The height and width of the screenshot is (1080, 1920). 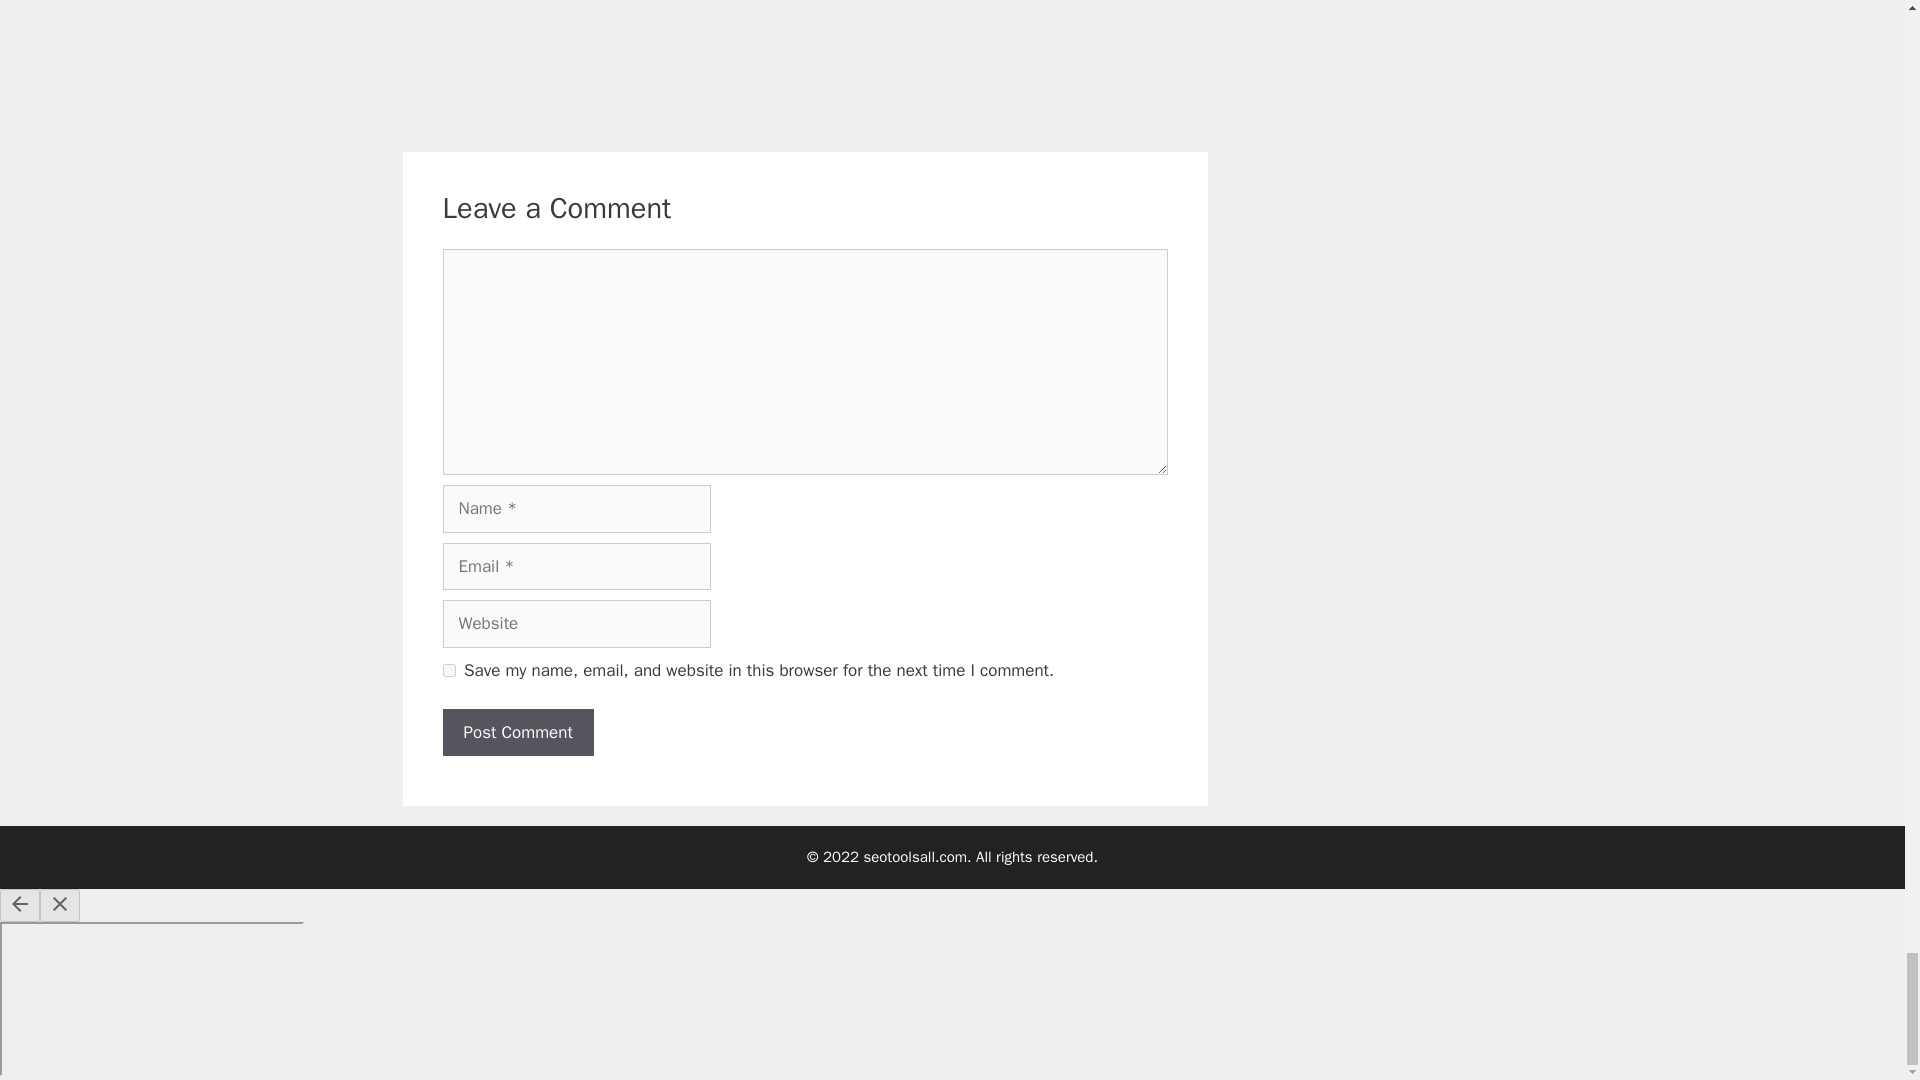 I want to click on Post Comment, so click(x=517, y=732).